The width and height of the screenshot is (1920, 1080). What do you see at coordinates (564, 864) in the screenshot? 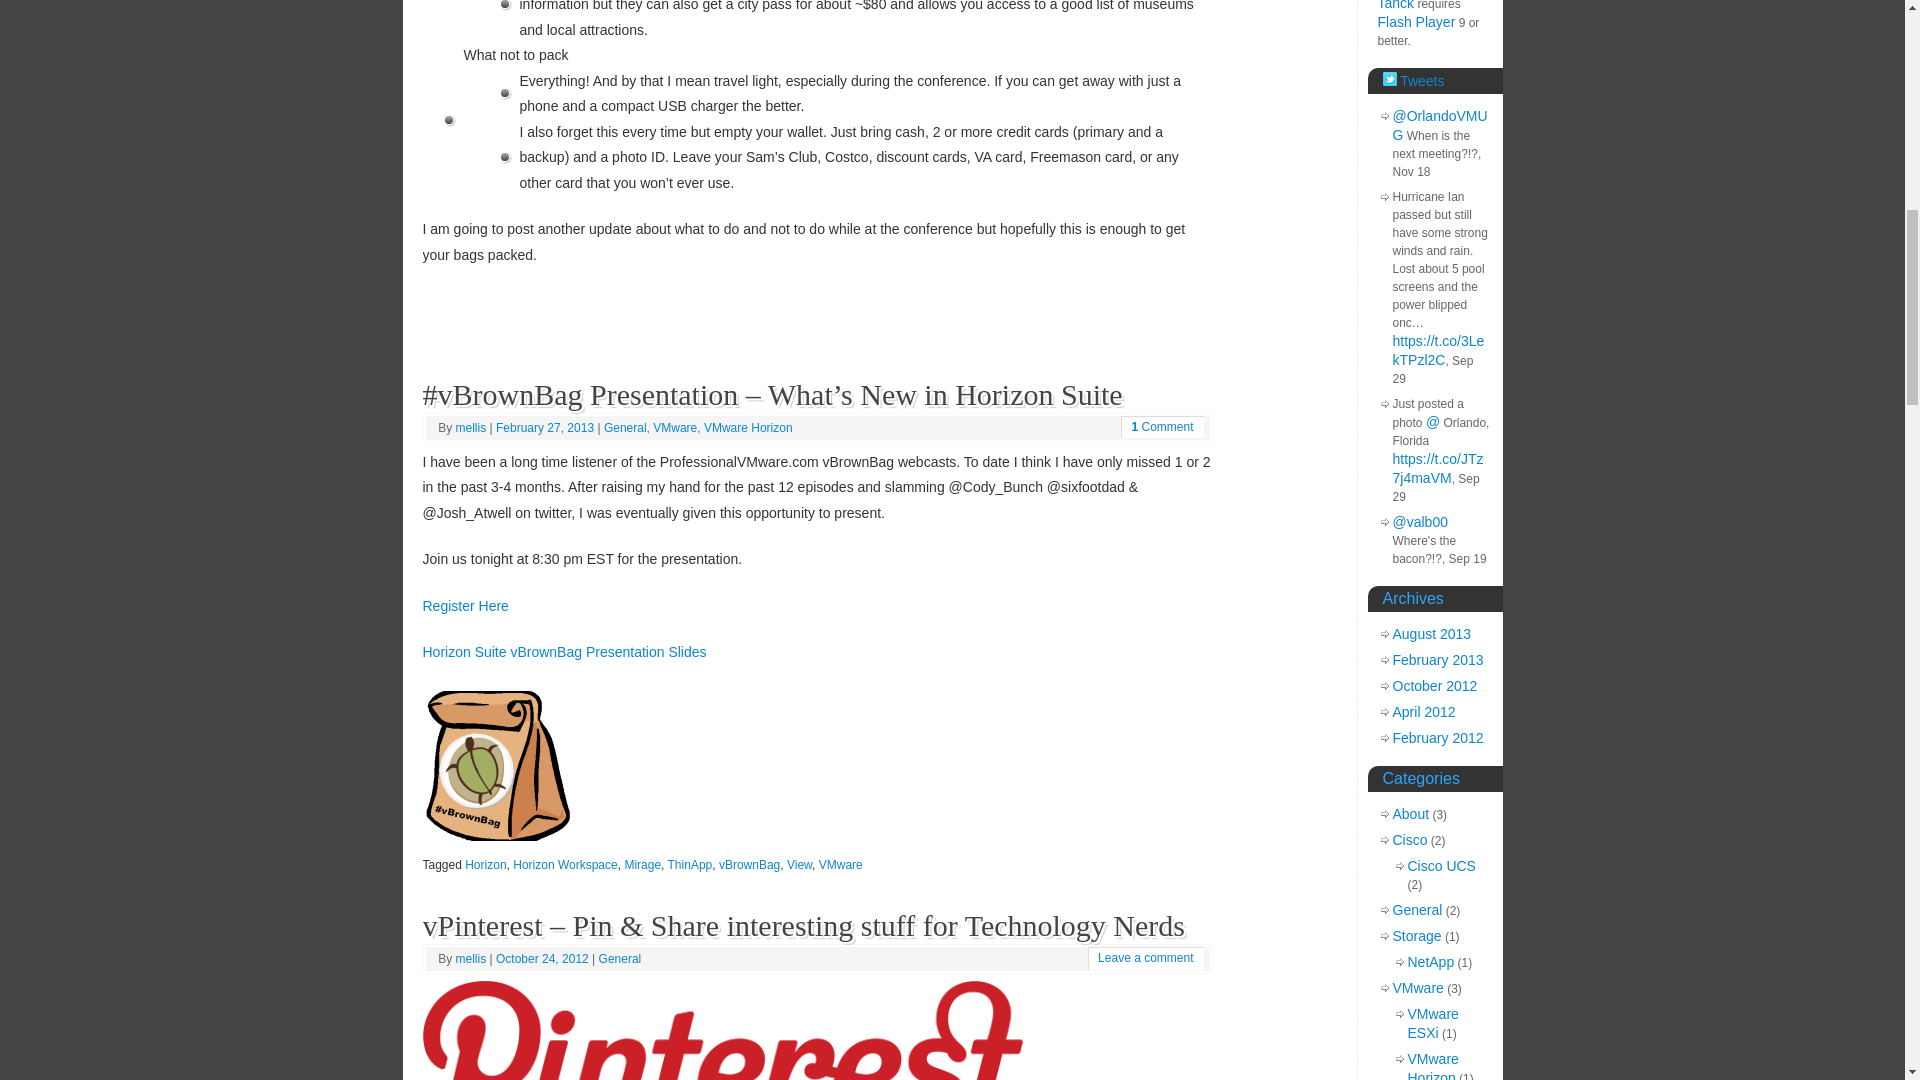
I see `Horizon Workspace` at bounding box center [564, 864].